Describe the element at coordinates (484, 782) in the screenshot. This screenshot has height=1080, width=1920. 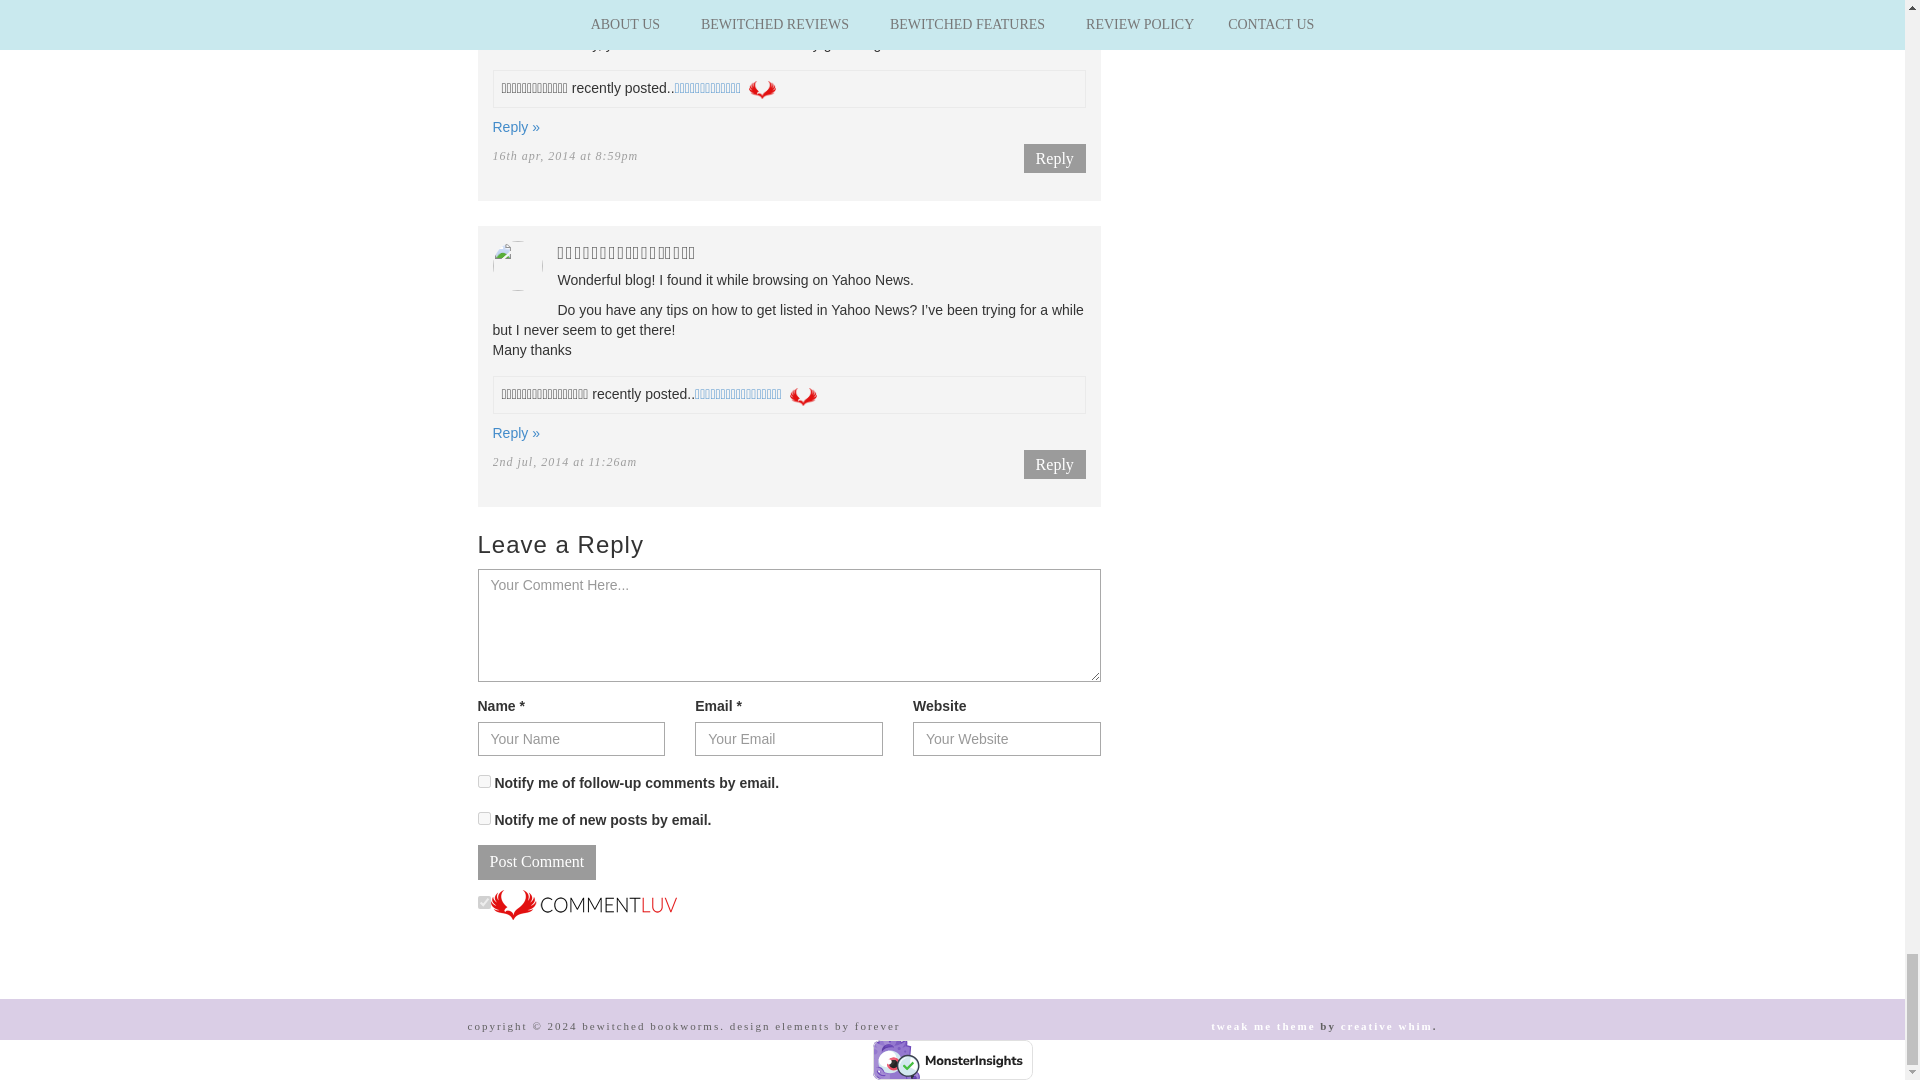
I see `subscribe` at that location.